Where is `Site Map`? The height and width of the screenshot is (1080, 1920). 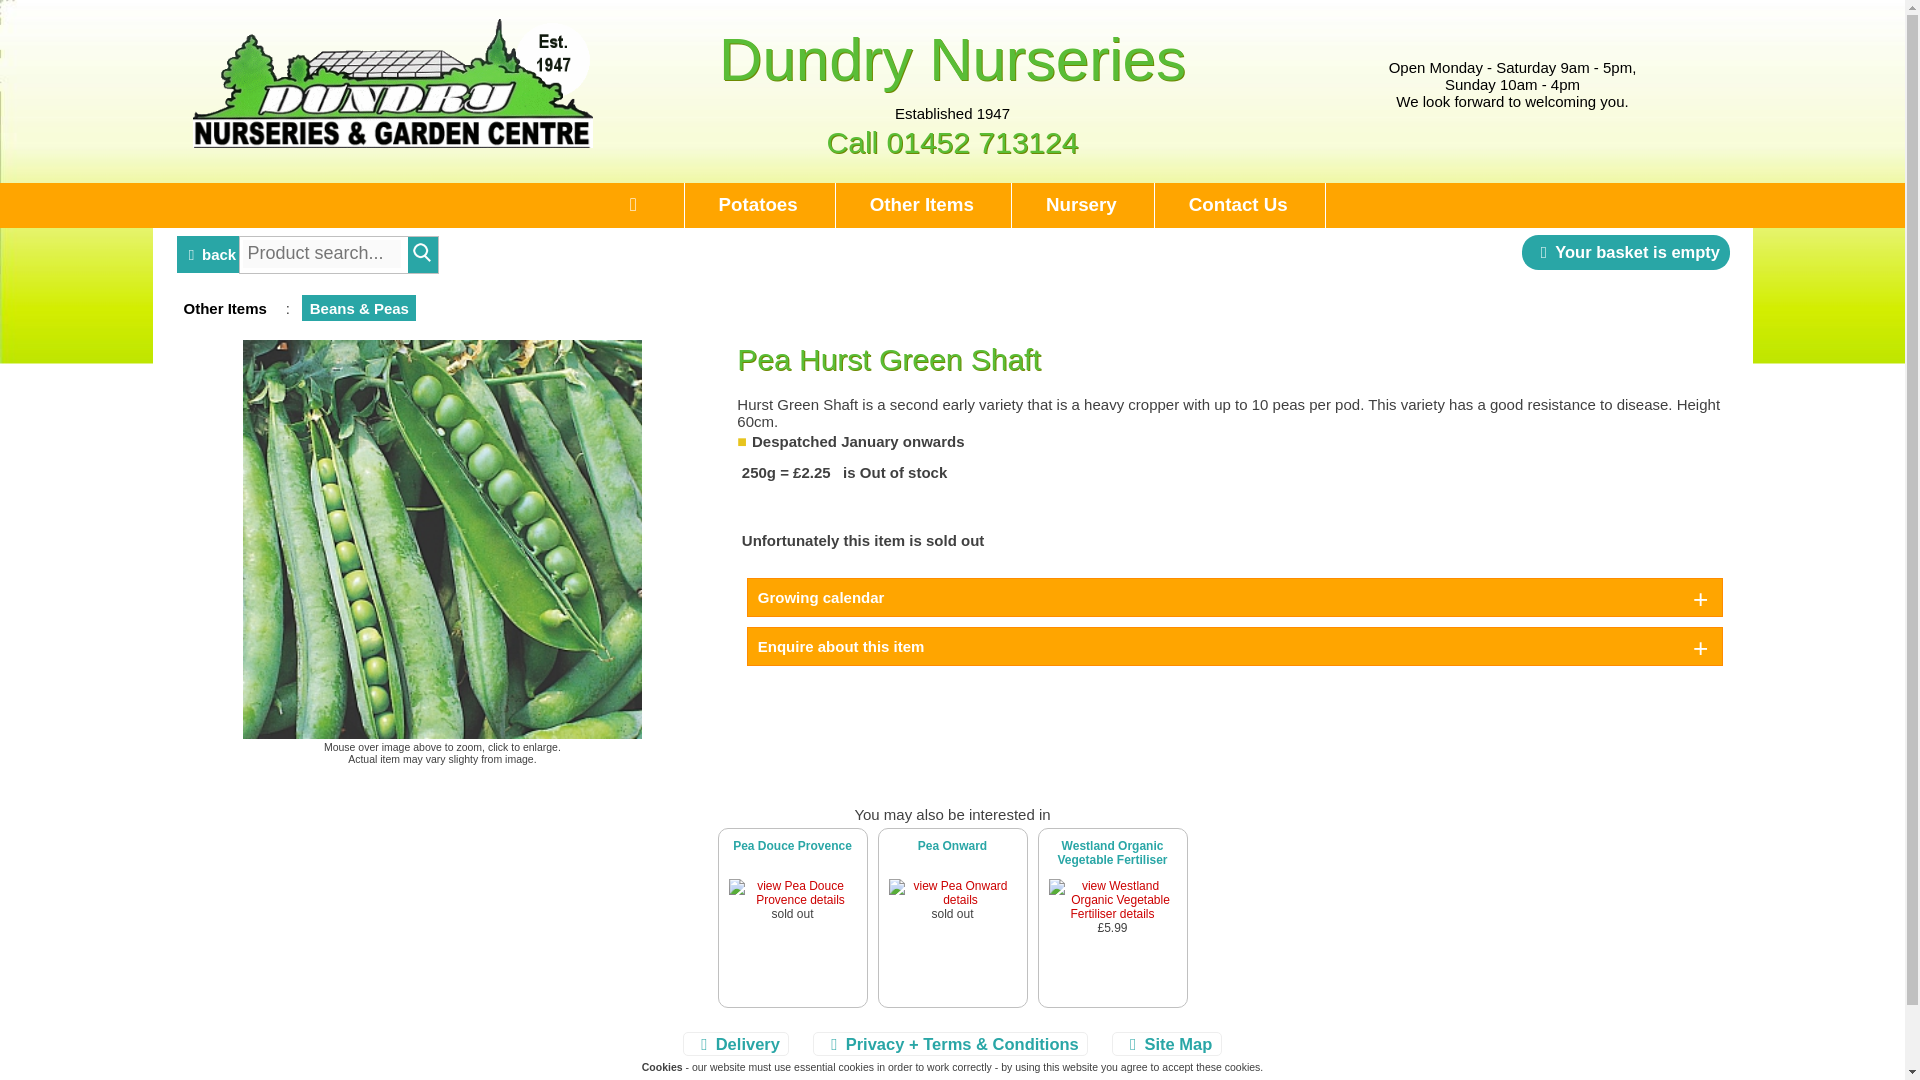 Site Map is located at coordinates (1166, 1044).